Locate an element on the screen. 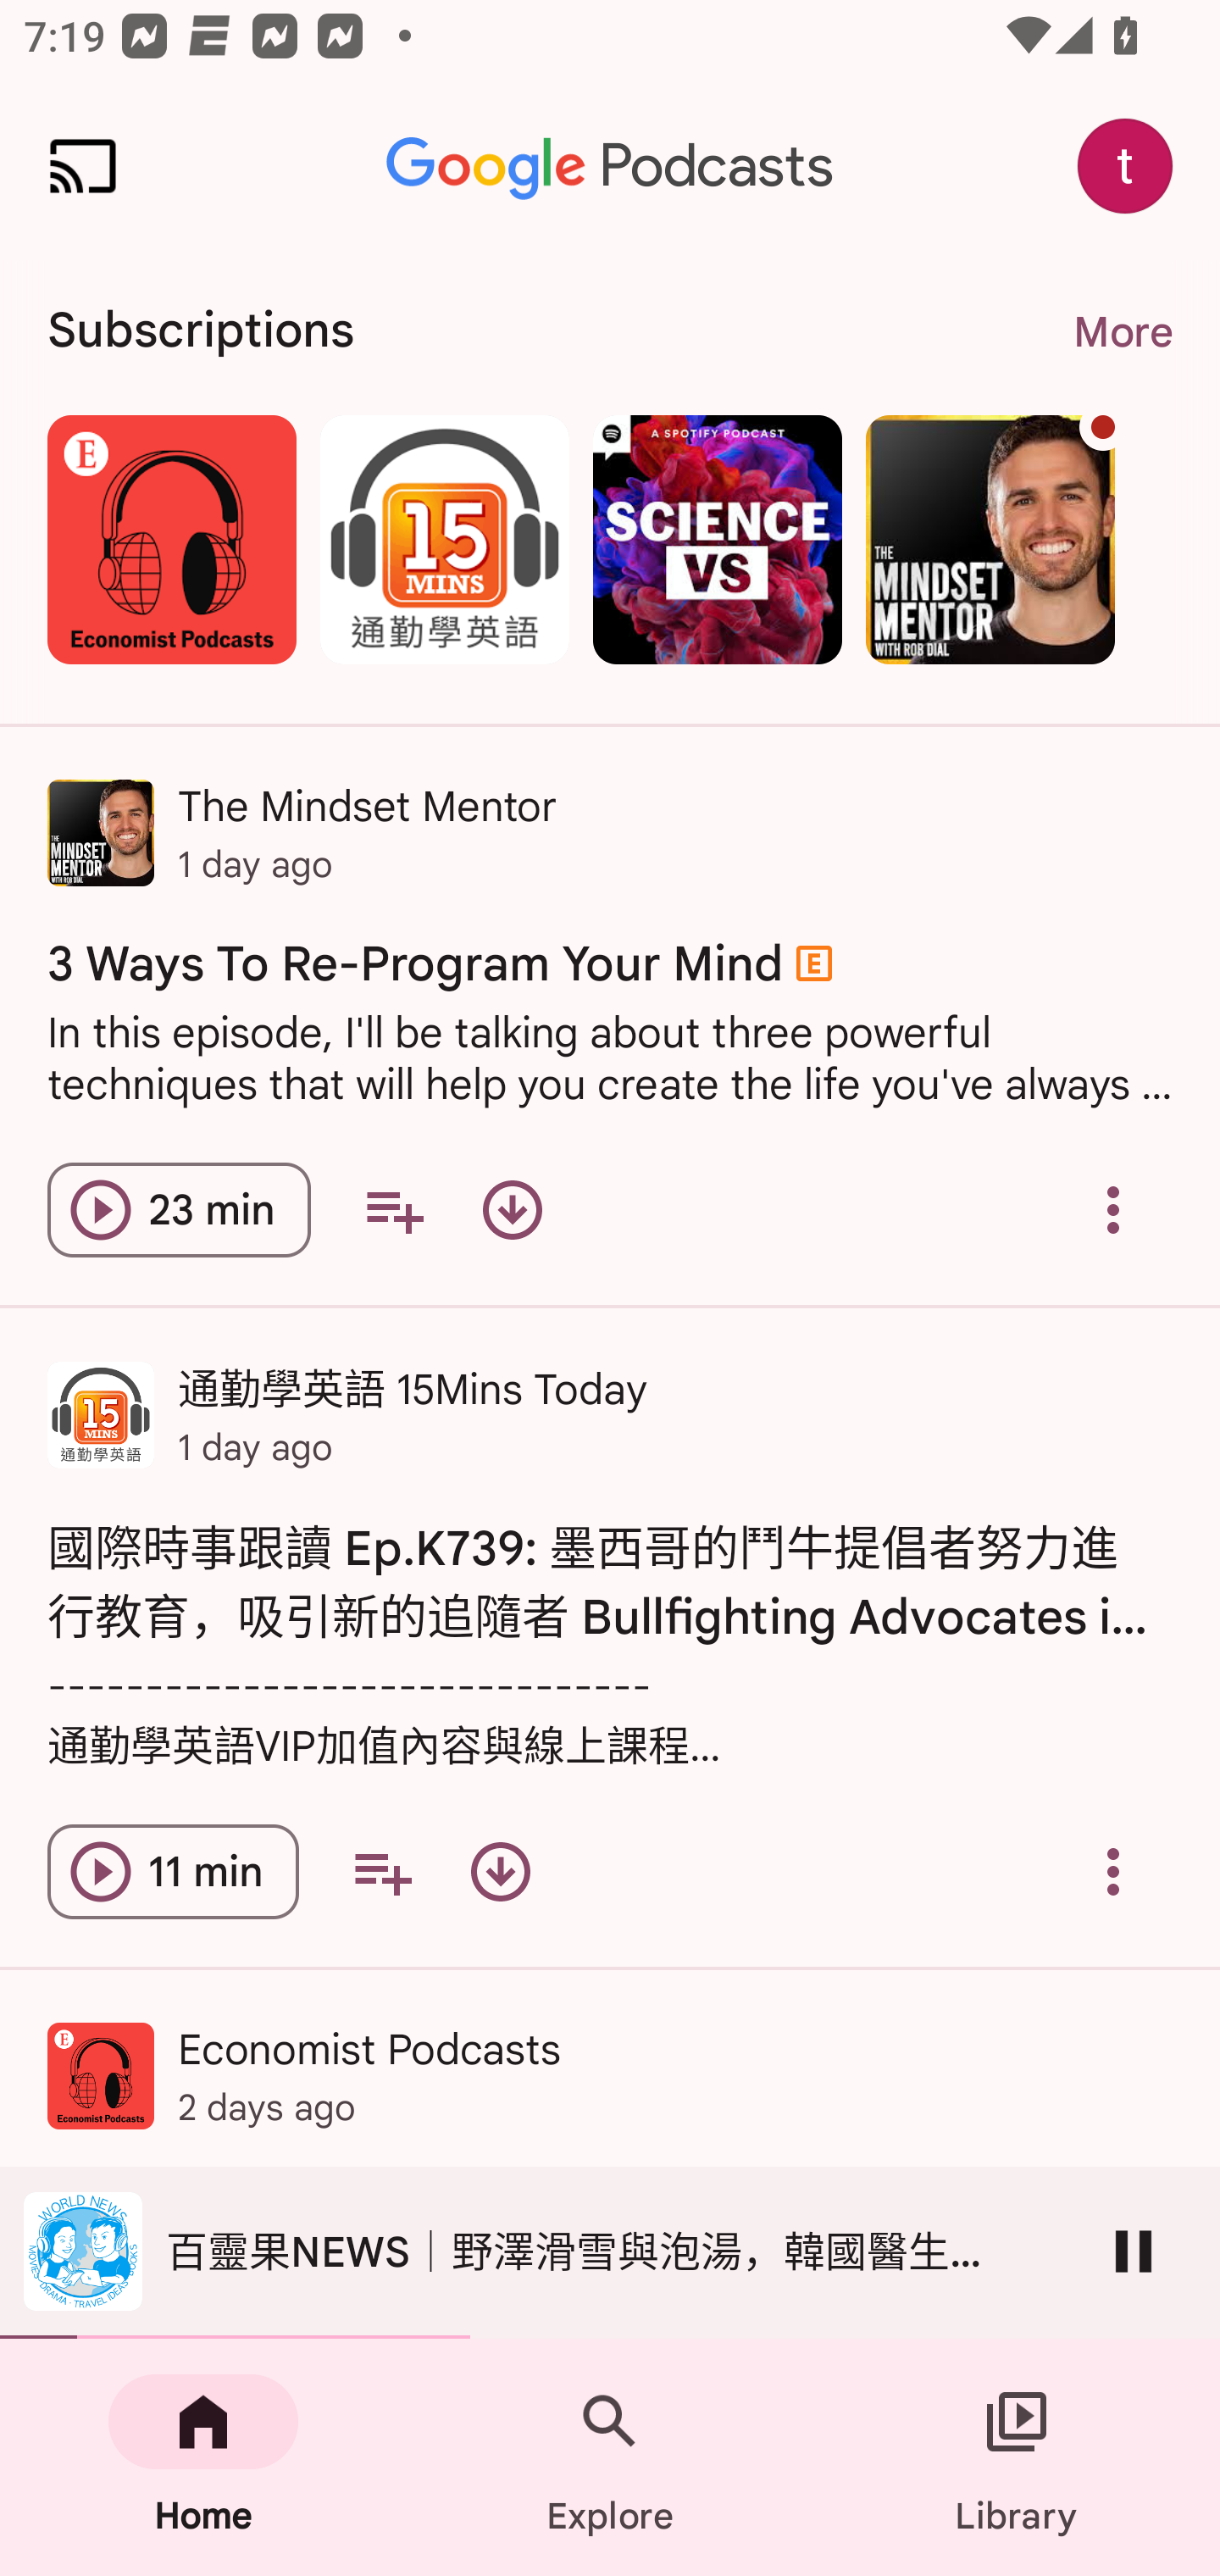 The width and height of the screenshot is (1220, 2576). Overflow menu is located at coordinates (1113, 1871).